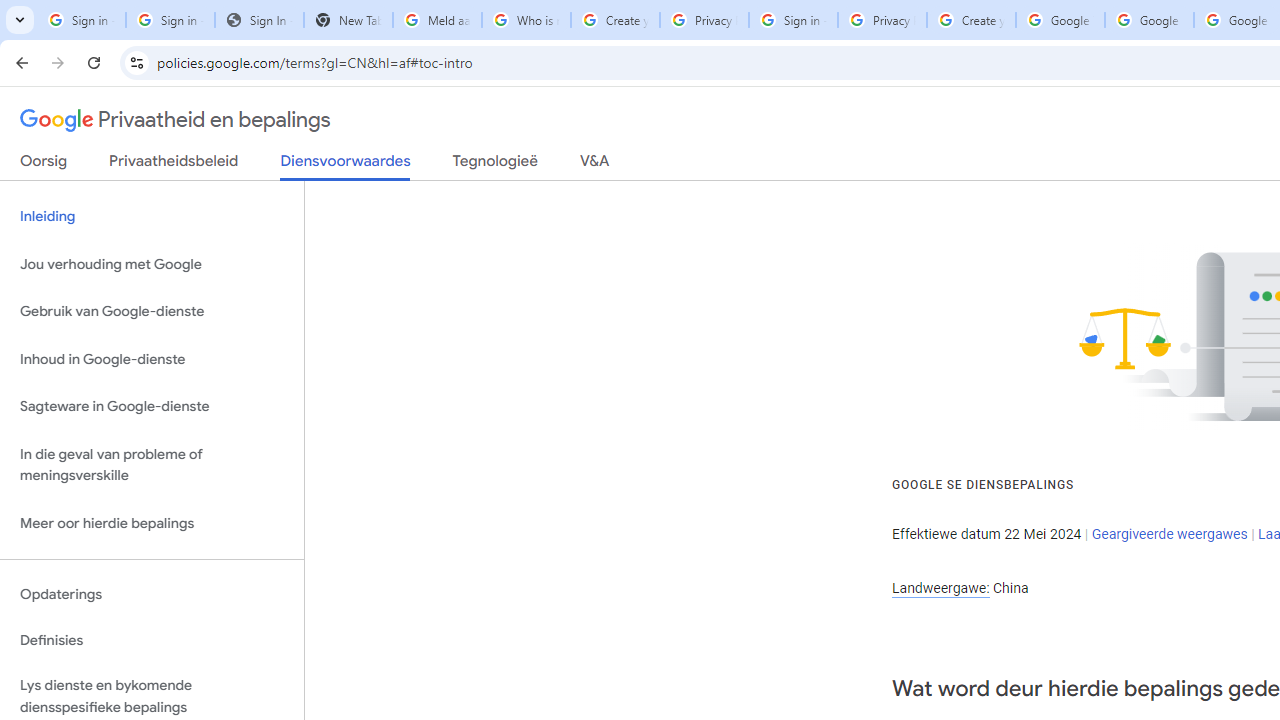 This screenshot has height=720, width=1280. What do you see at coordinates (594, 165) in the screenshot?
I see `V&A` at bounding box center [594, 165].